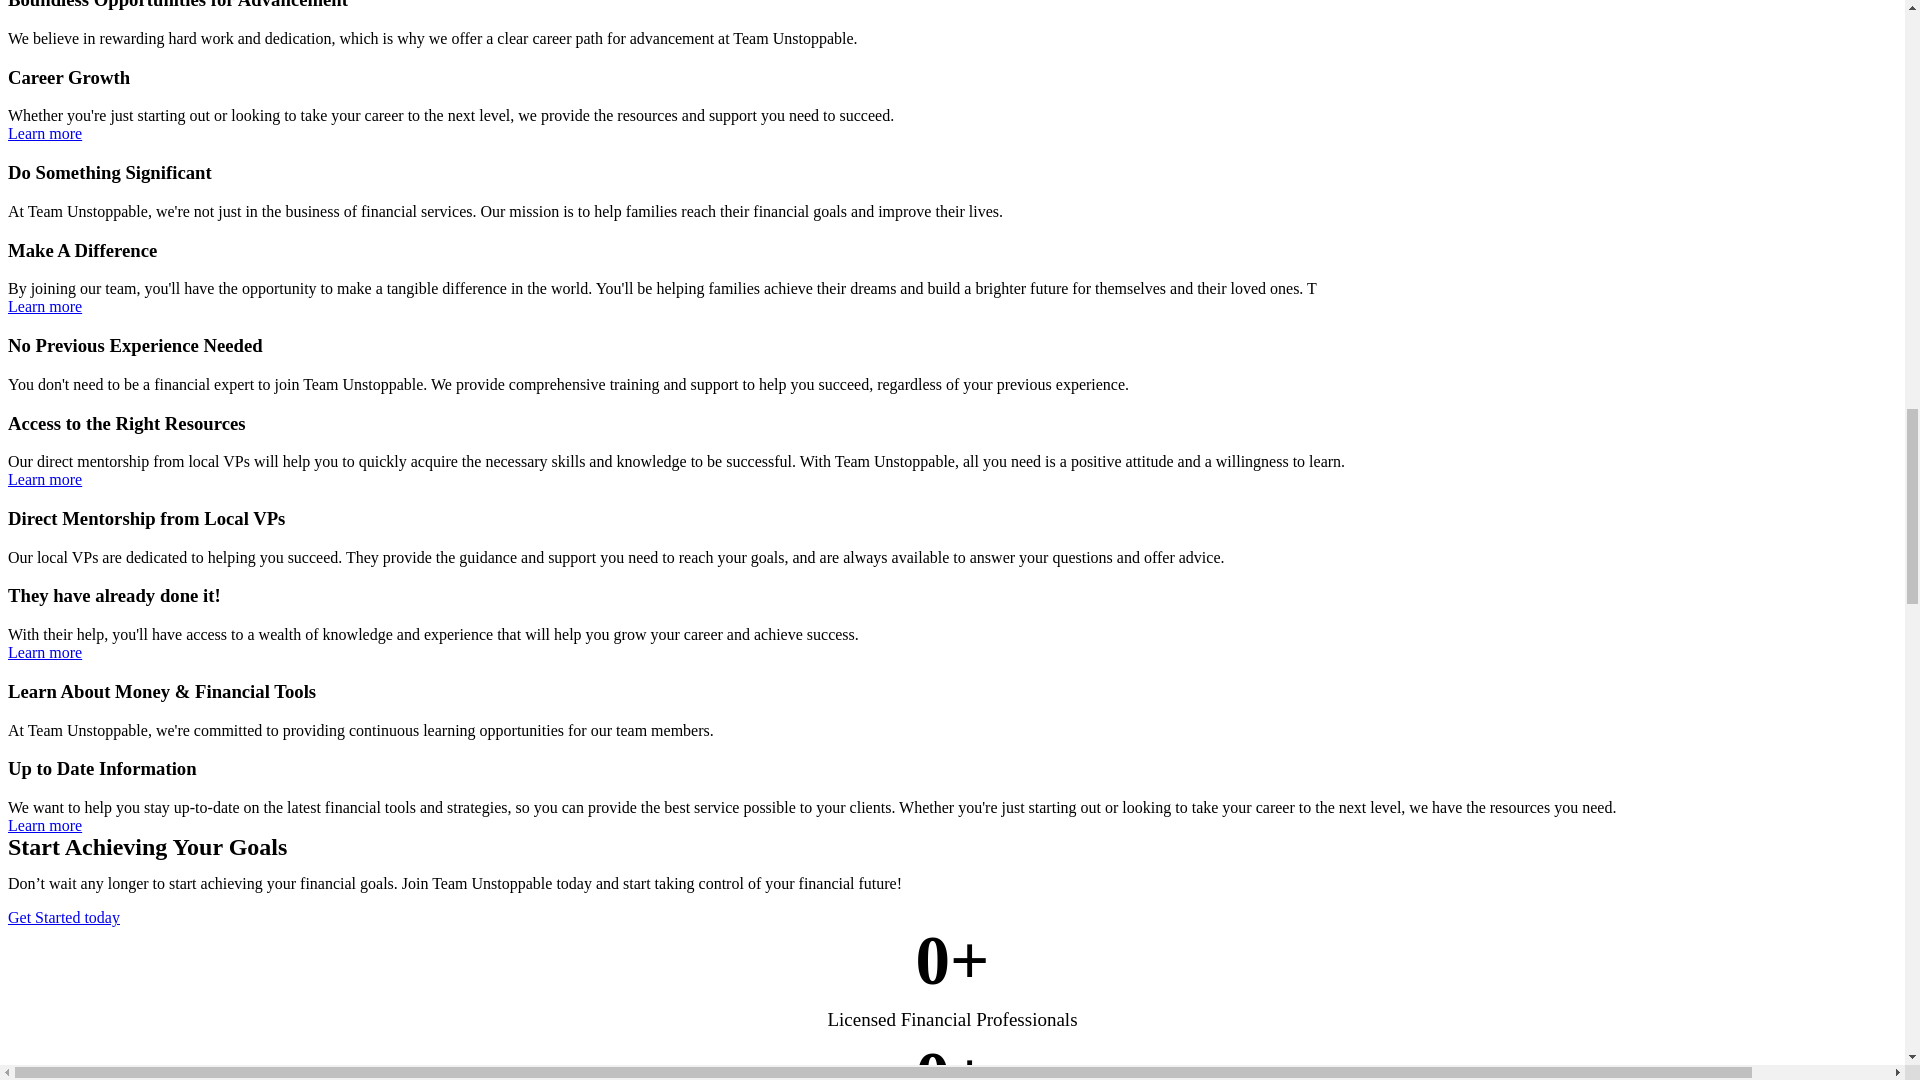 This screenshot has width=1920, height=1080. What do you see at coordinates (44, 306) in the screenshot?
I see `Learn more` at bounding box center [44, 306].